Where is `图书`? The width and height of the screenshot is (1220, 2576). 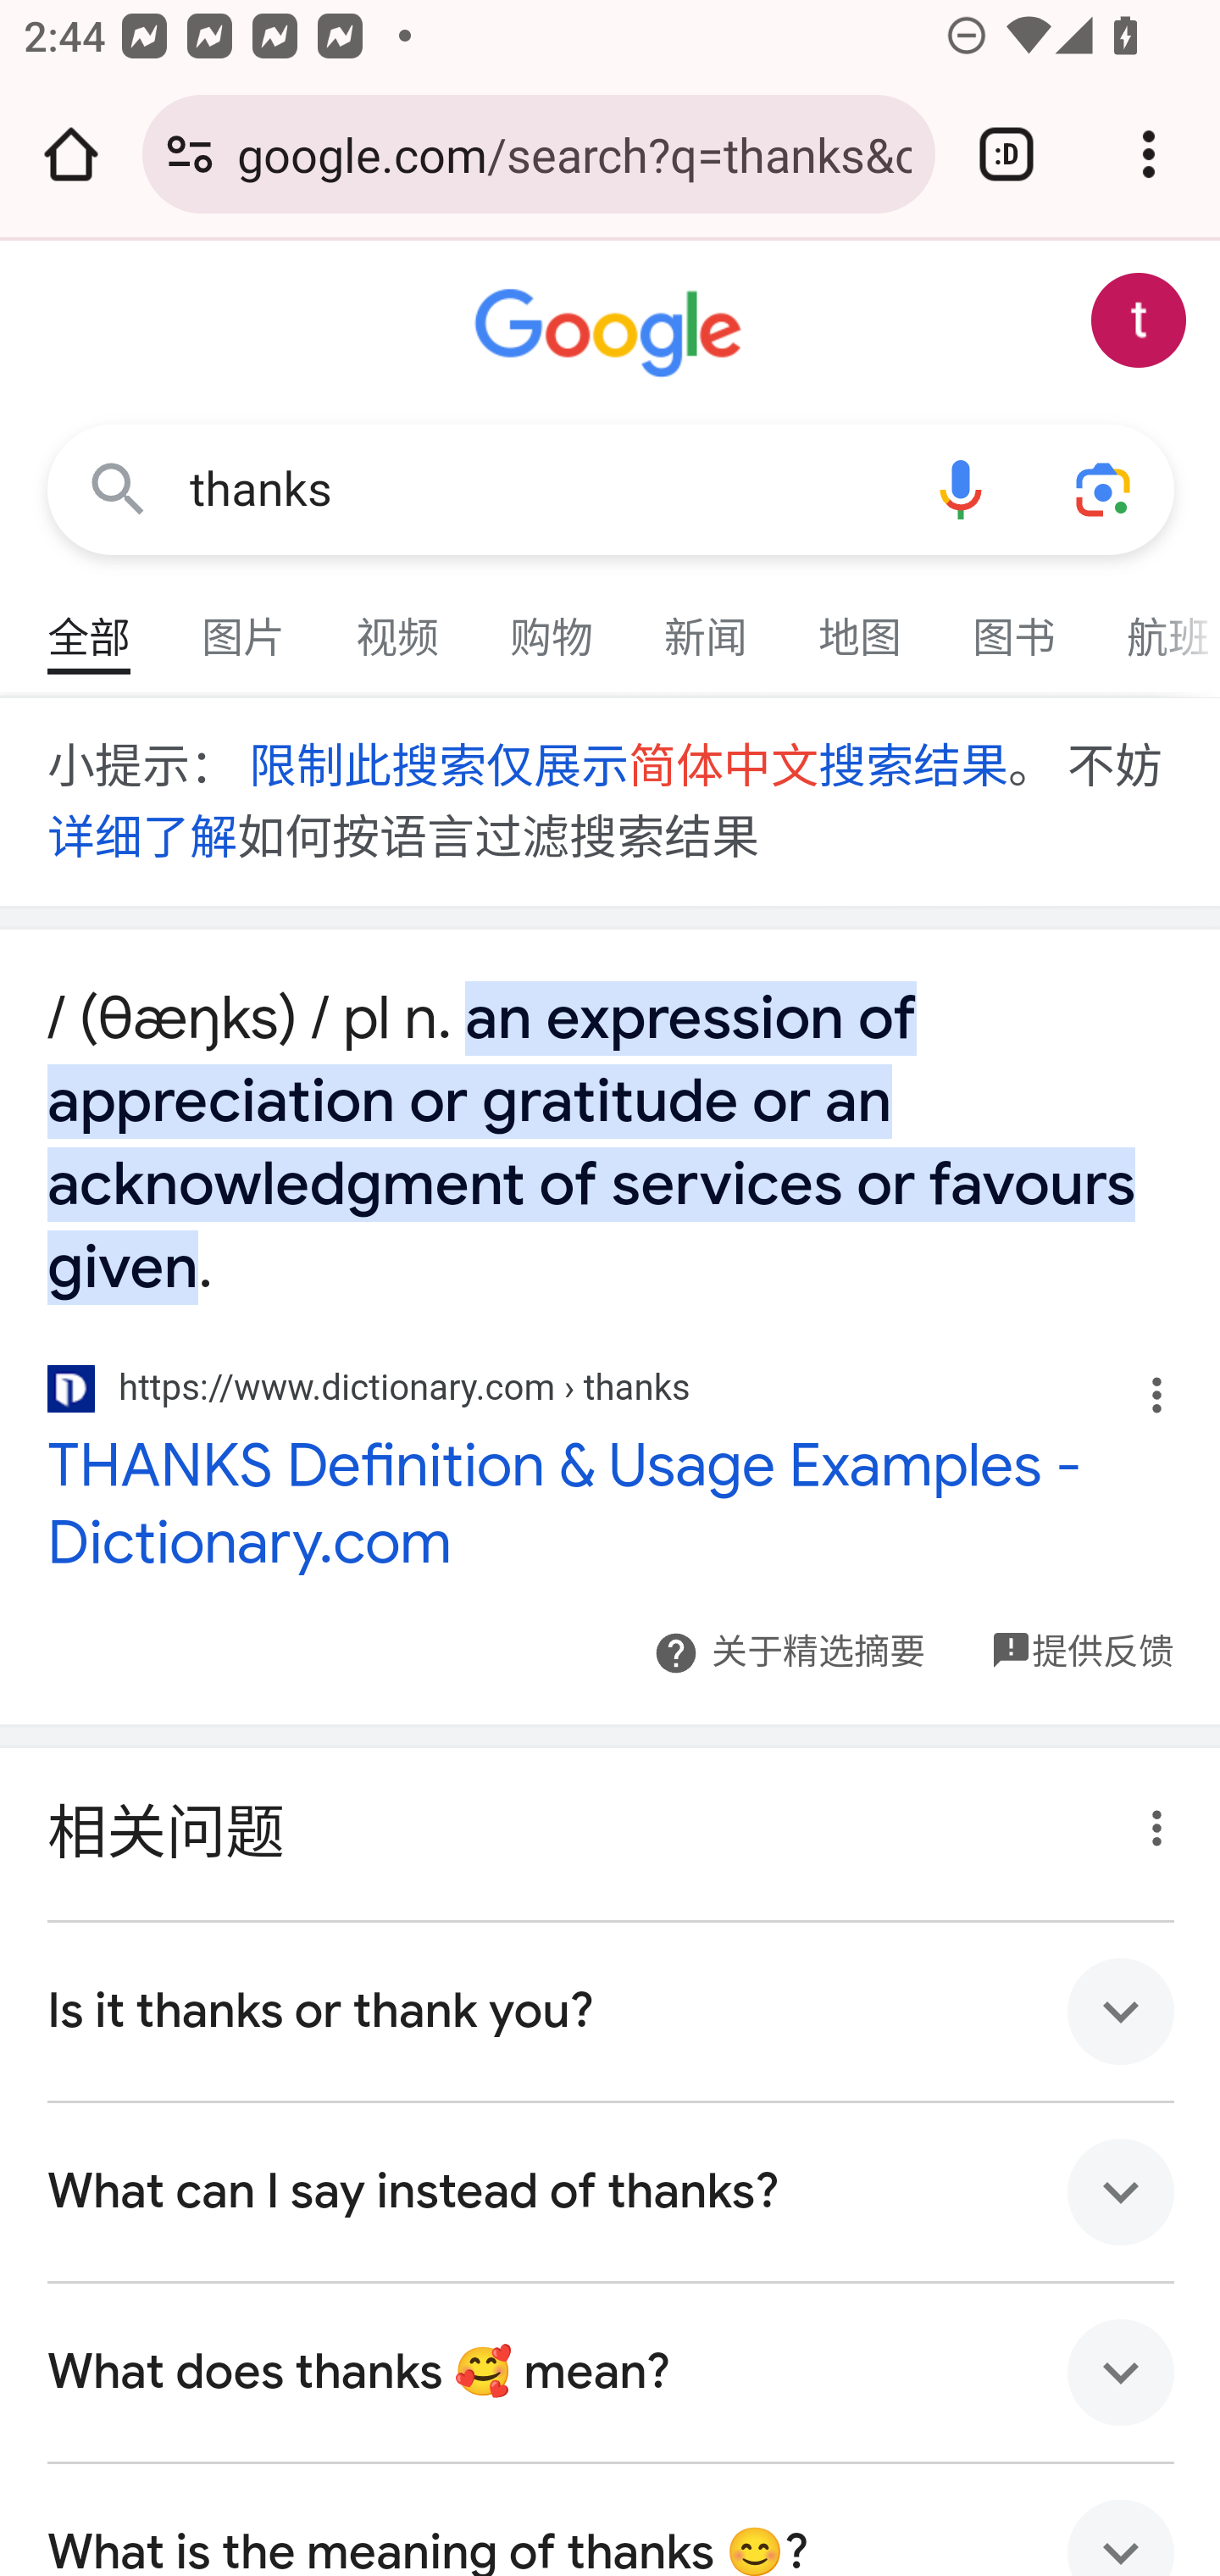
图书 is located at coordinates (1015, 622).